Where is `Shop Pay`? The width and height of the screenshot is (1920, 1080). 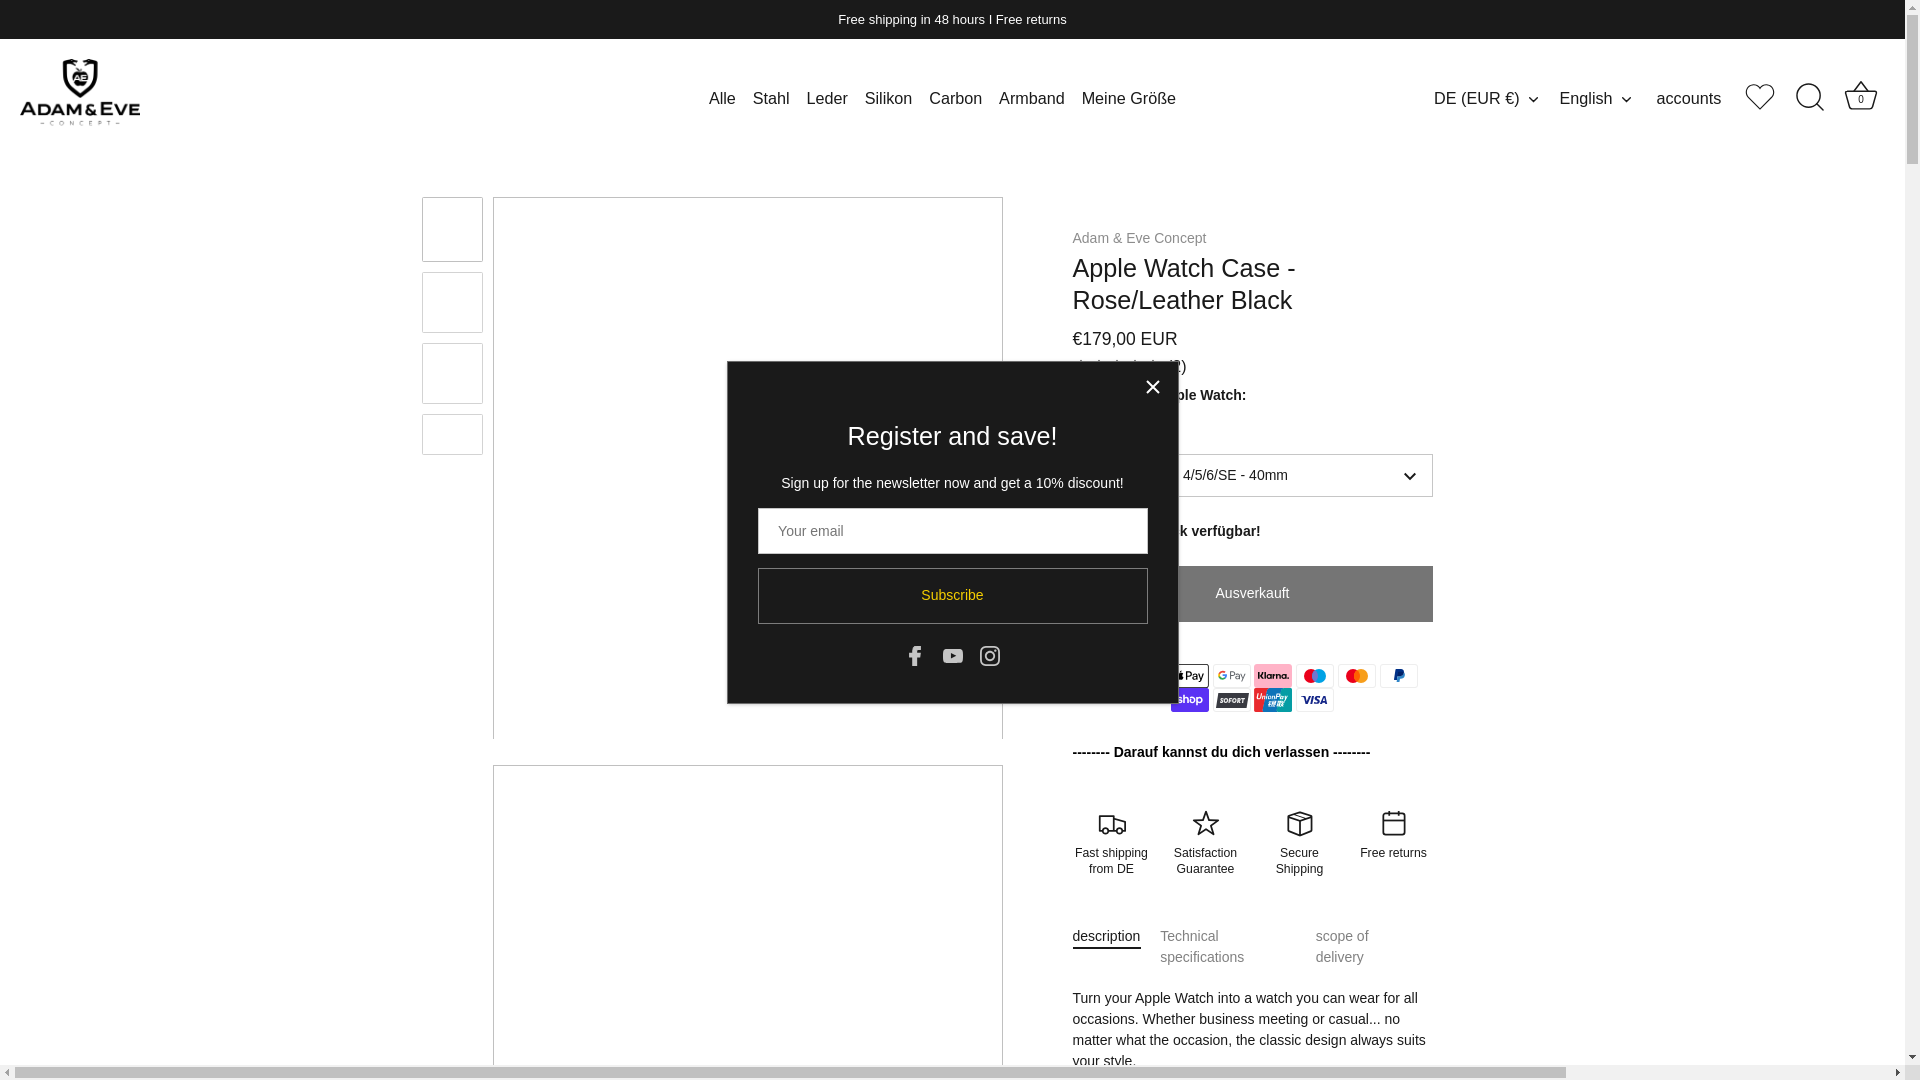 Shop Pay is located at coordinates (1190, 699).